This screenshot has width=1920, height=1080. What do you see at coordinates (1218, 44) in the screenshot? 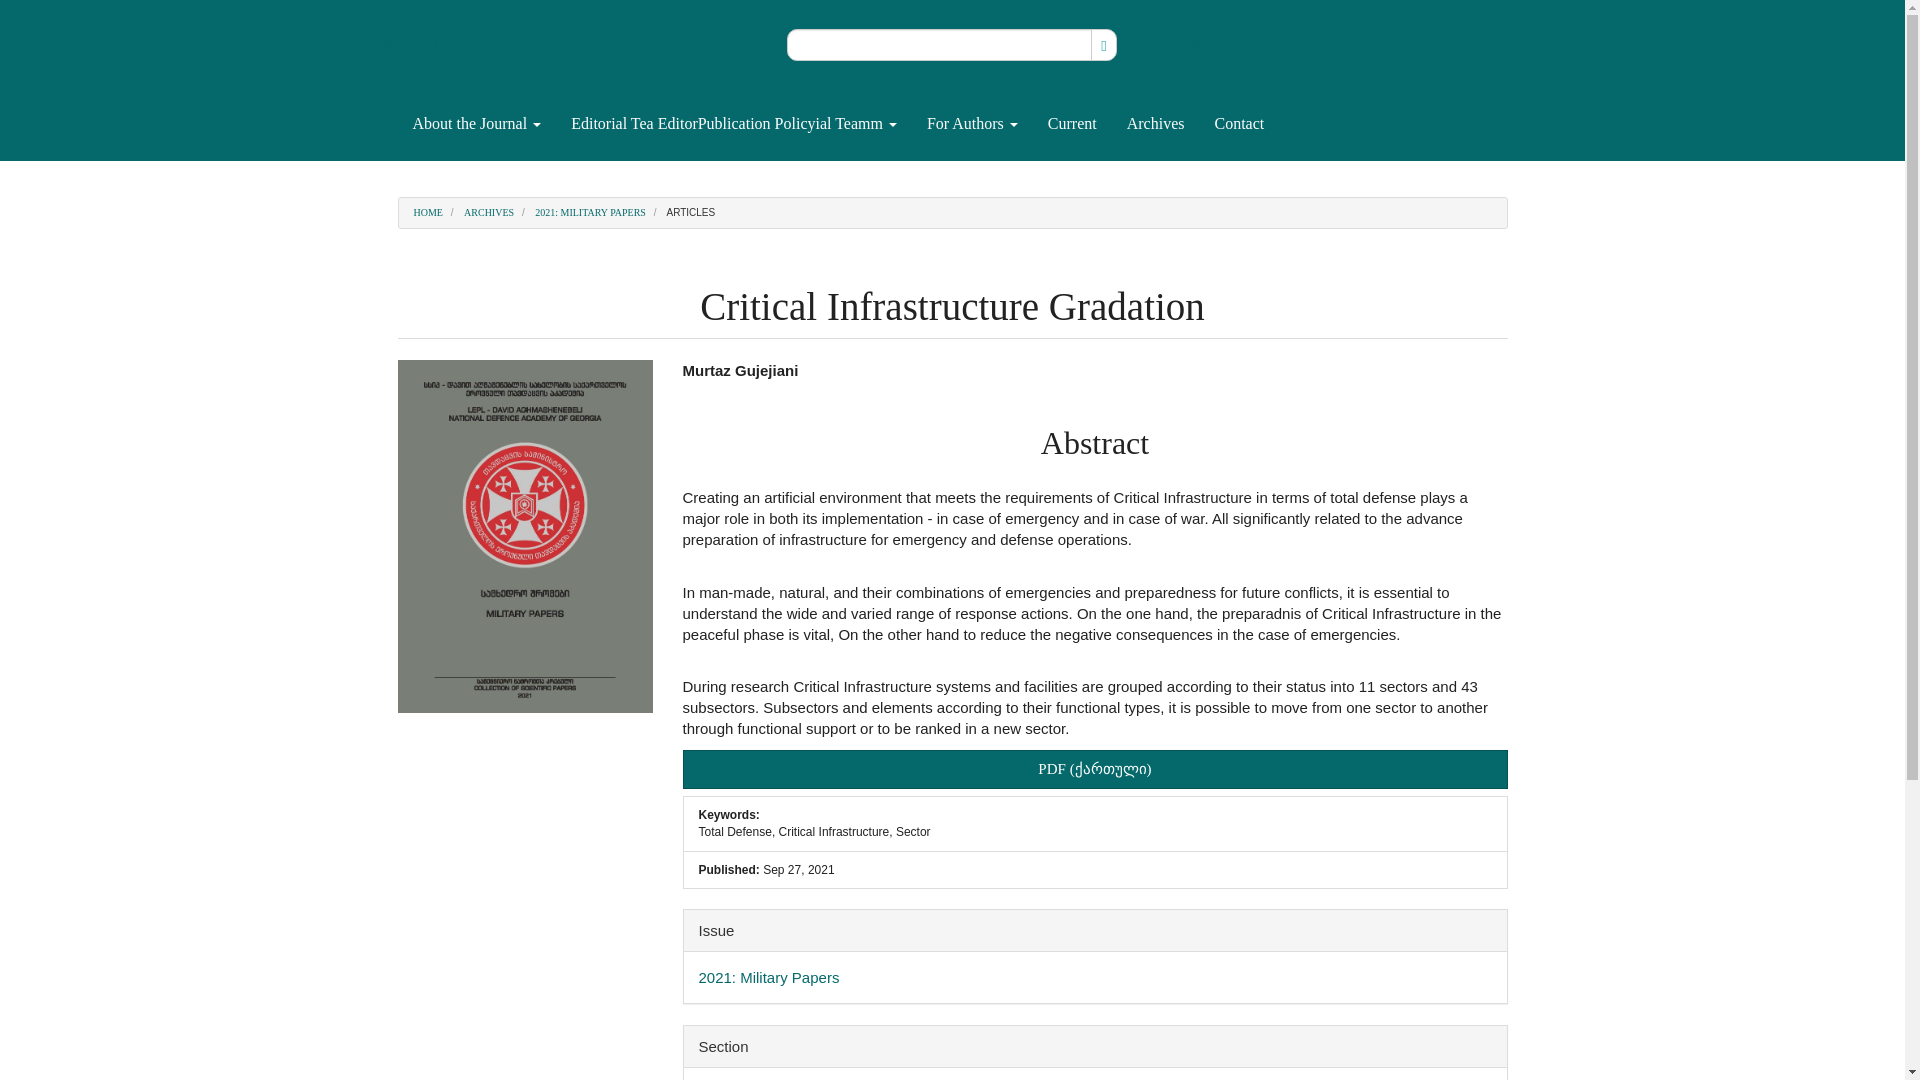
I see `Register` at bounding box center [1218, 44].